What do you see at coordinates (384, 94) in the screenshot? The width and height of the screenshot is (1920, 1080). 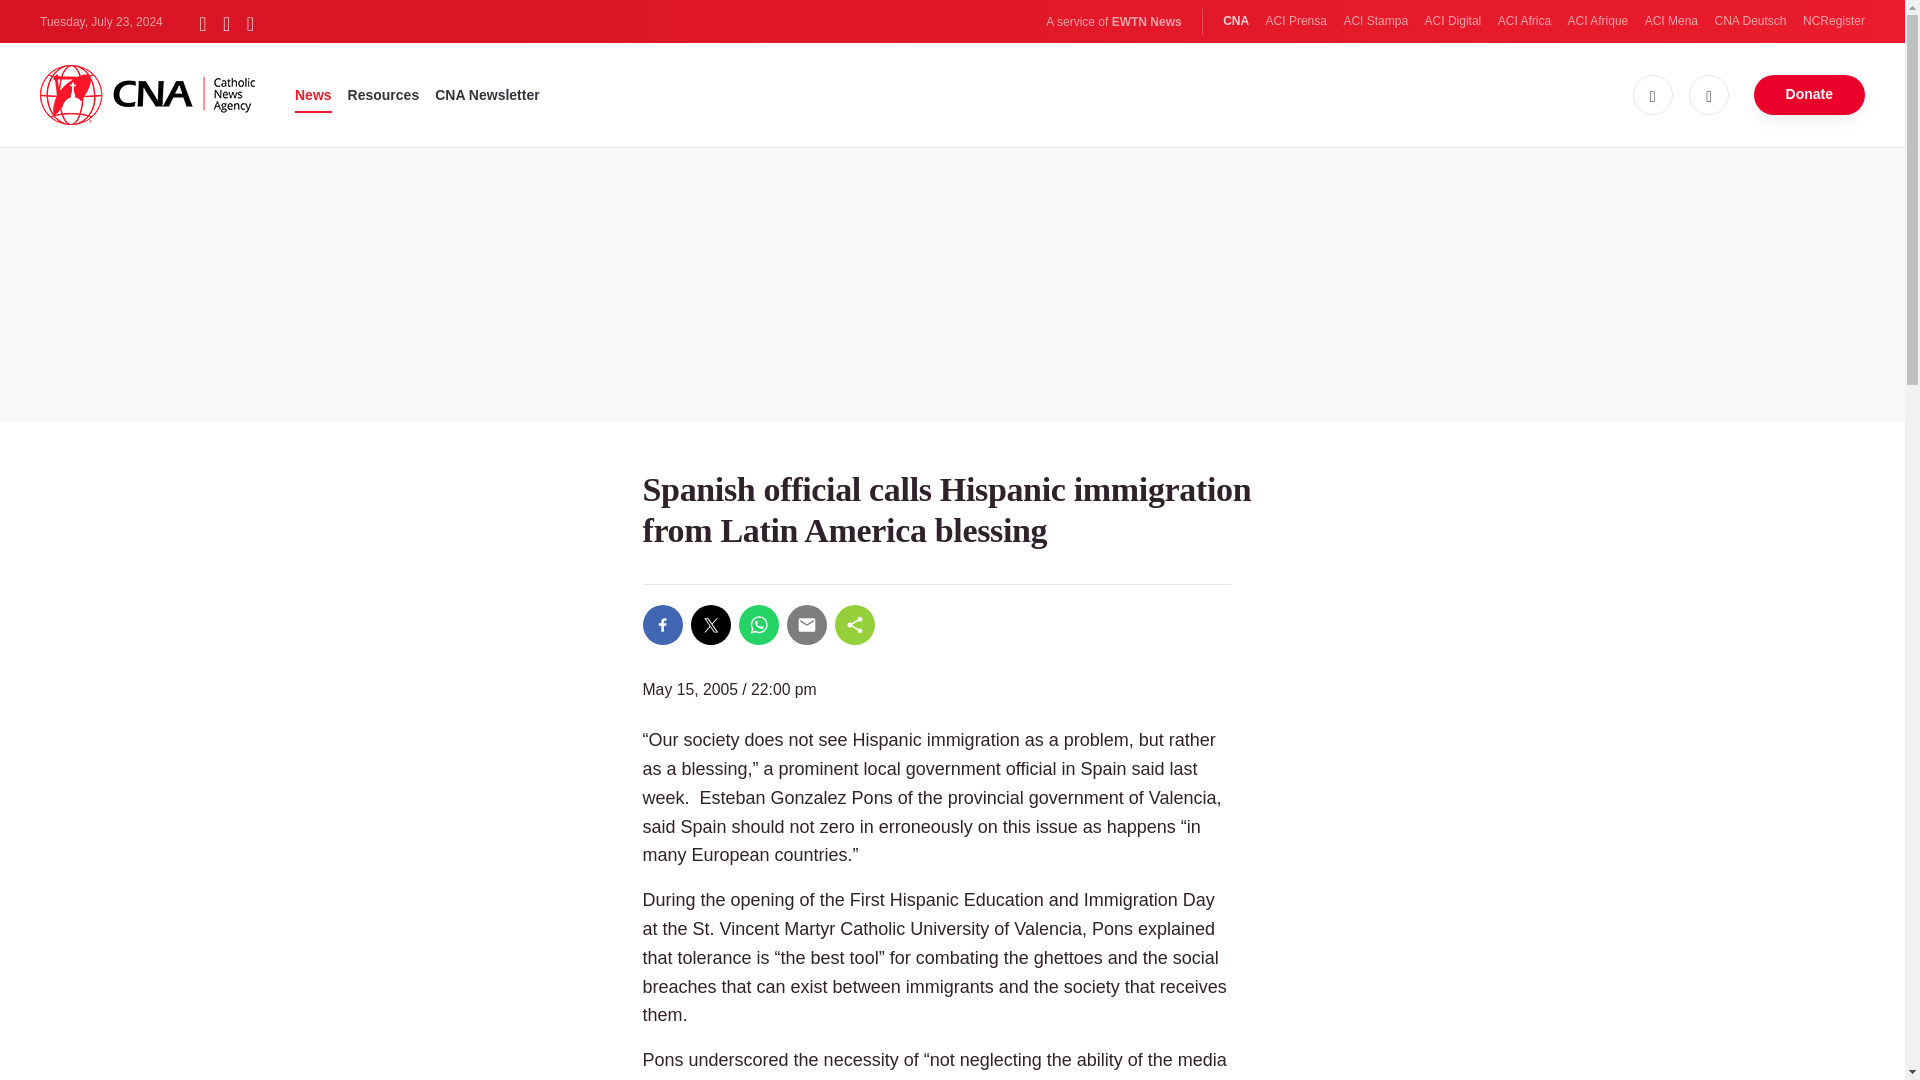 I see `Resources` at bounding box center [384, 94].